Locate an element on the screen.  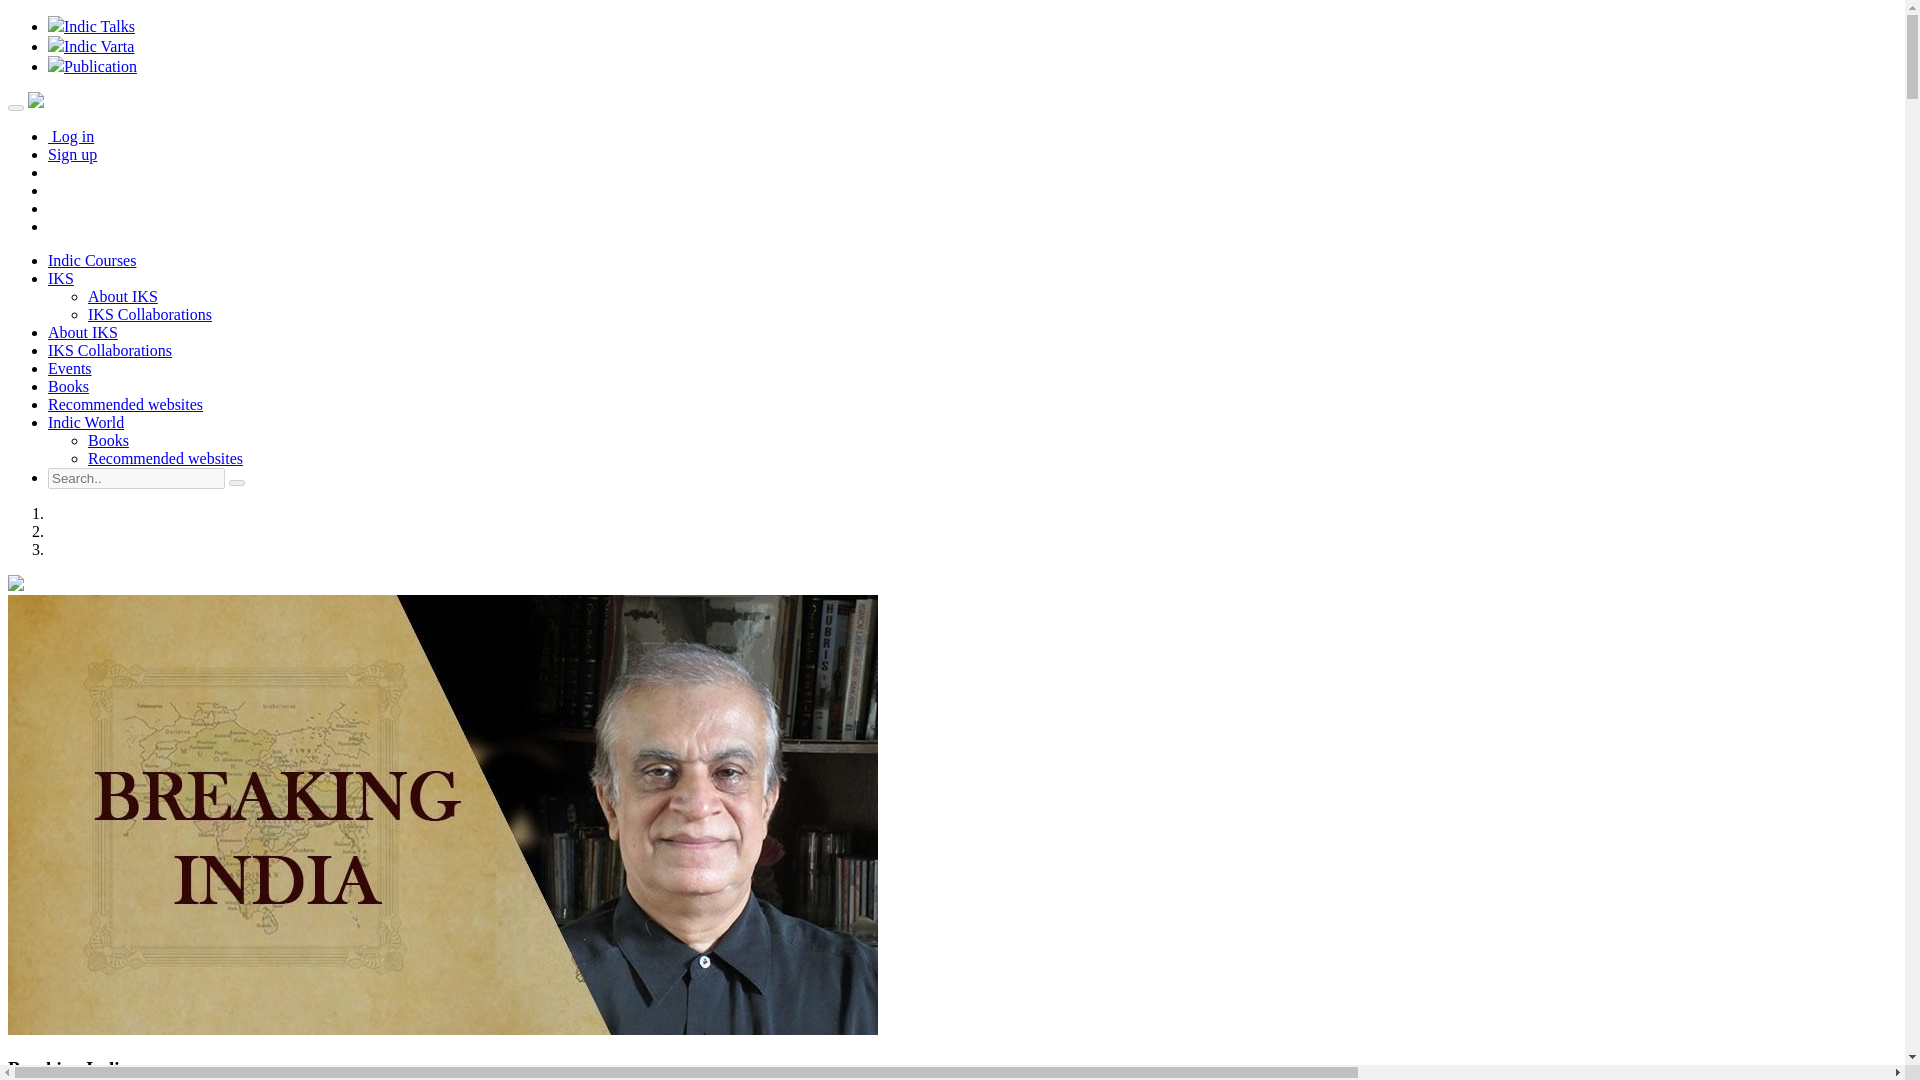
IKS is located at coordinates (61, 278).